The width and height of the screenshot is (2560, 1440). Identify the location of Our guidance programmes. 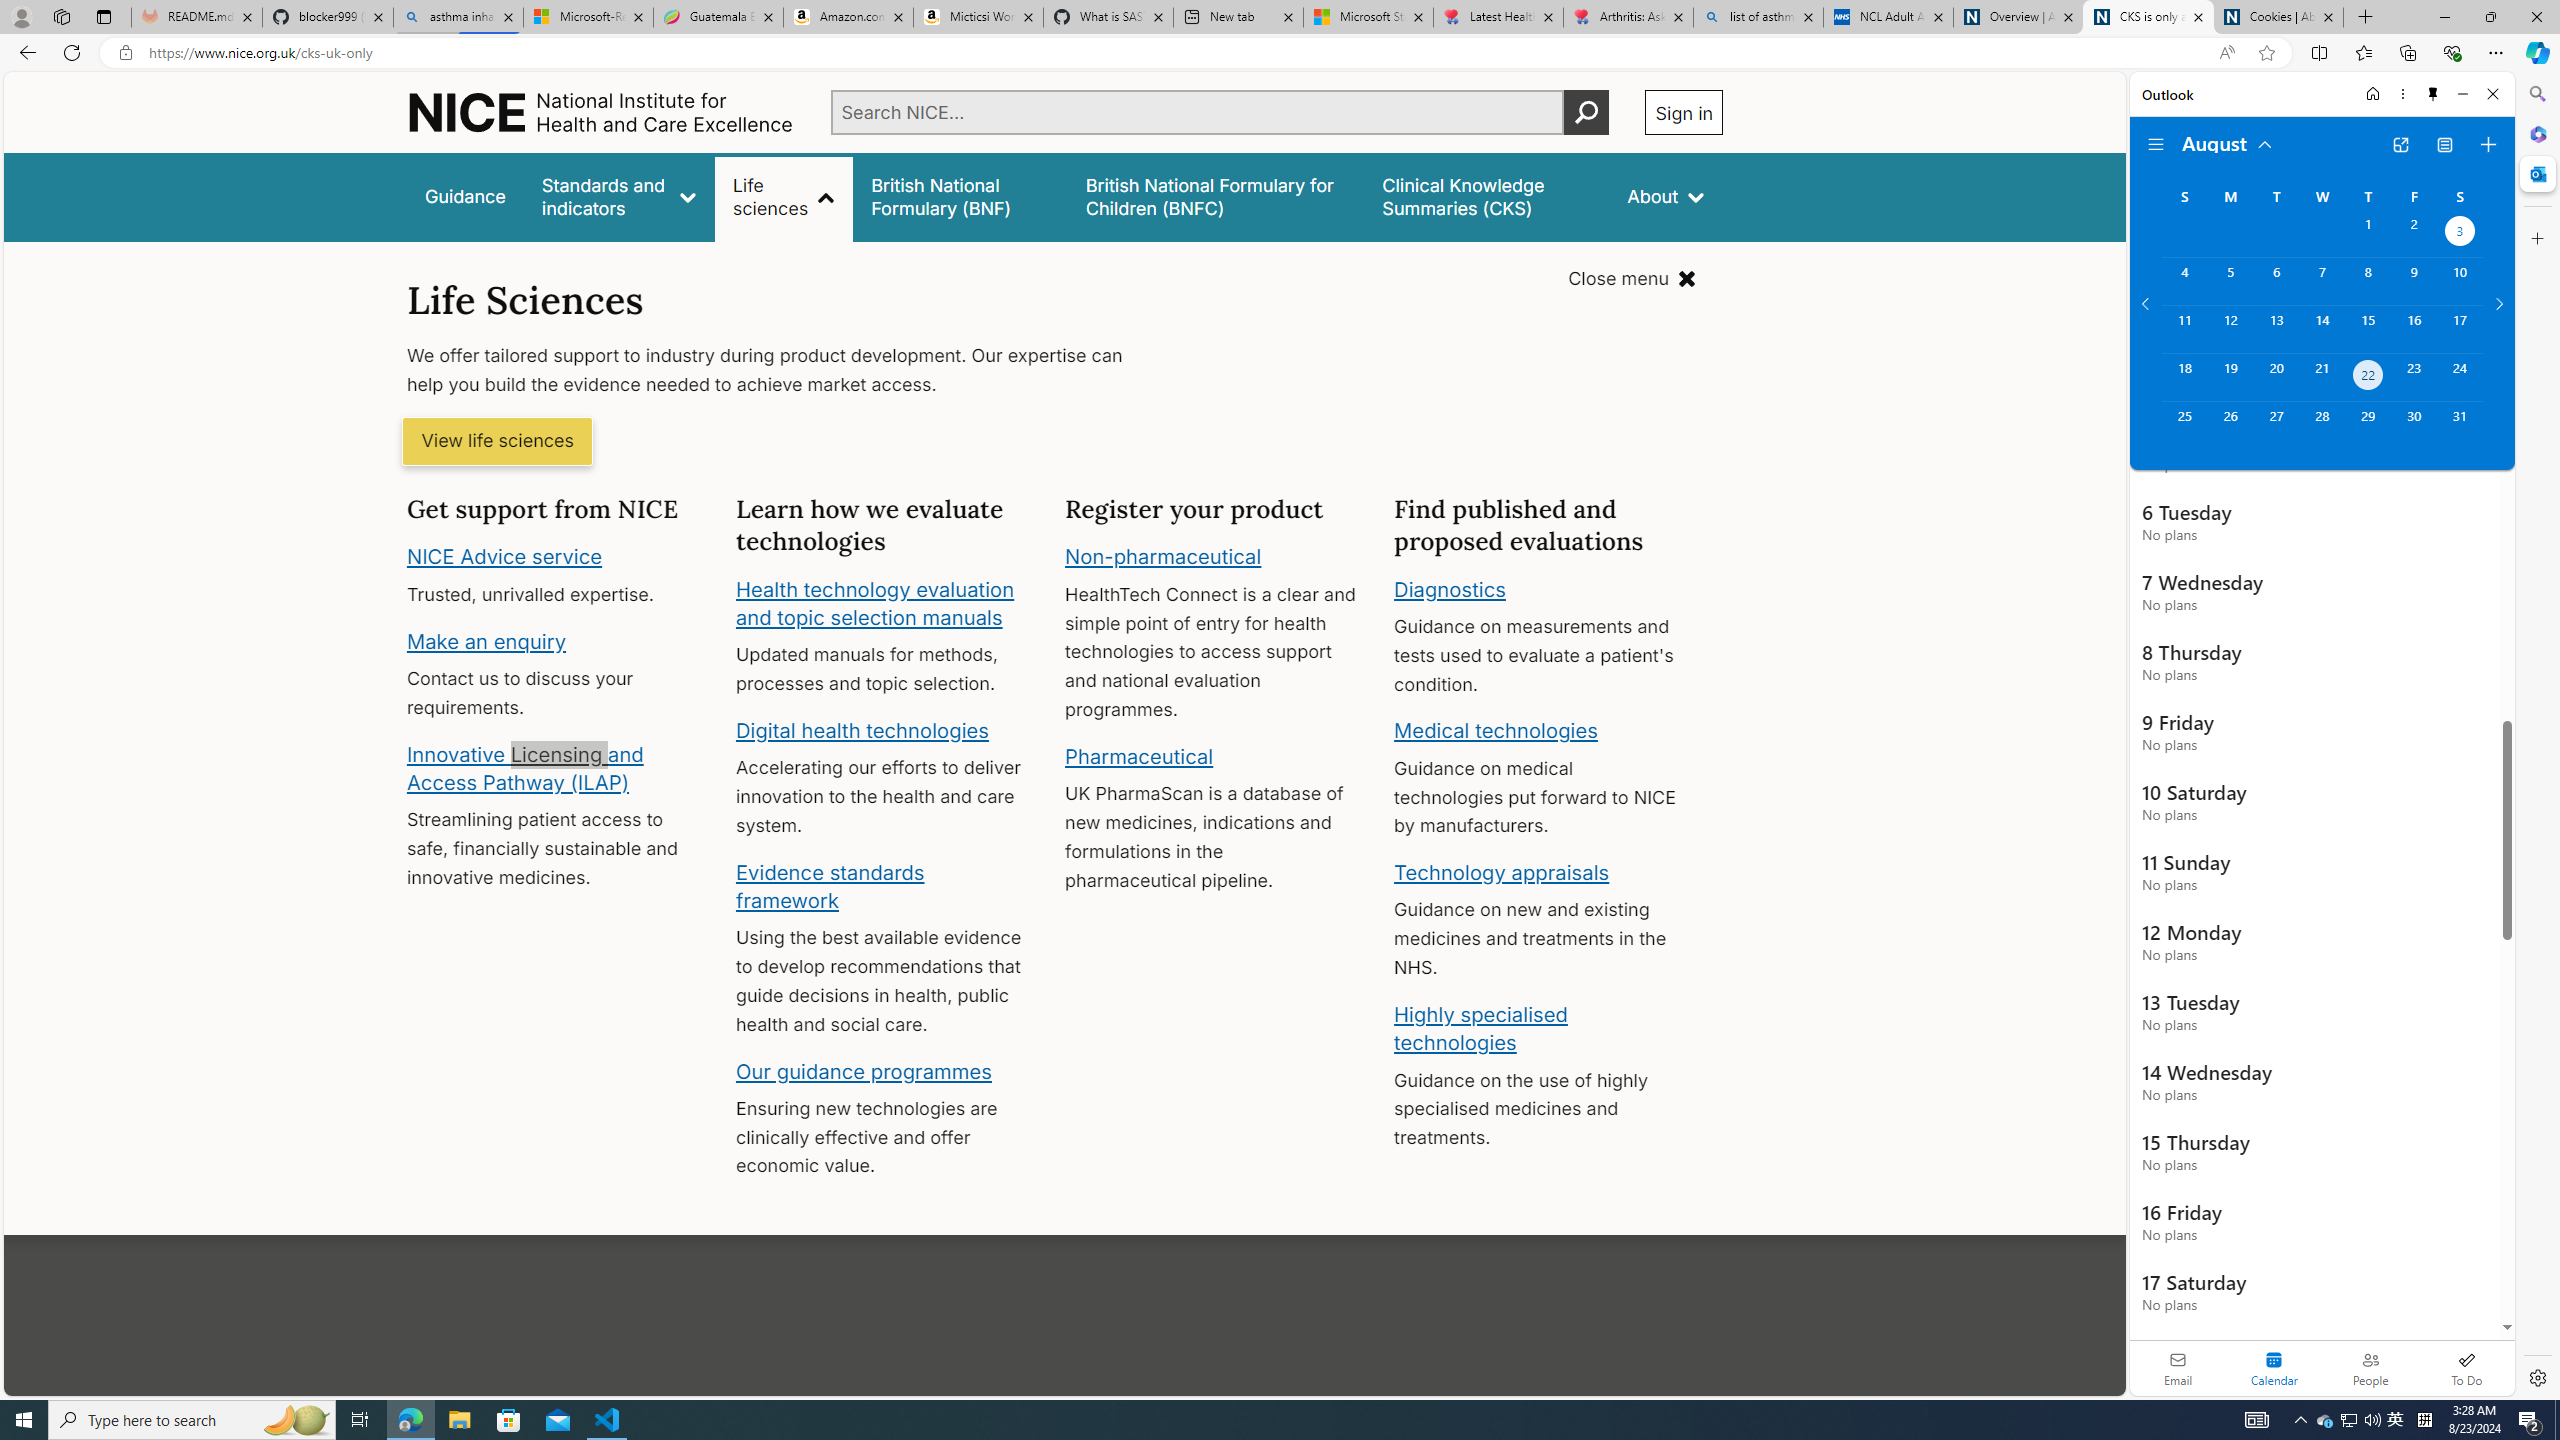
(864, 1071).